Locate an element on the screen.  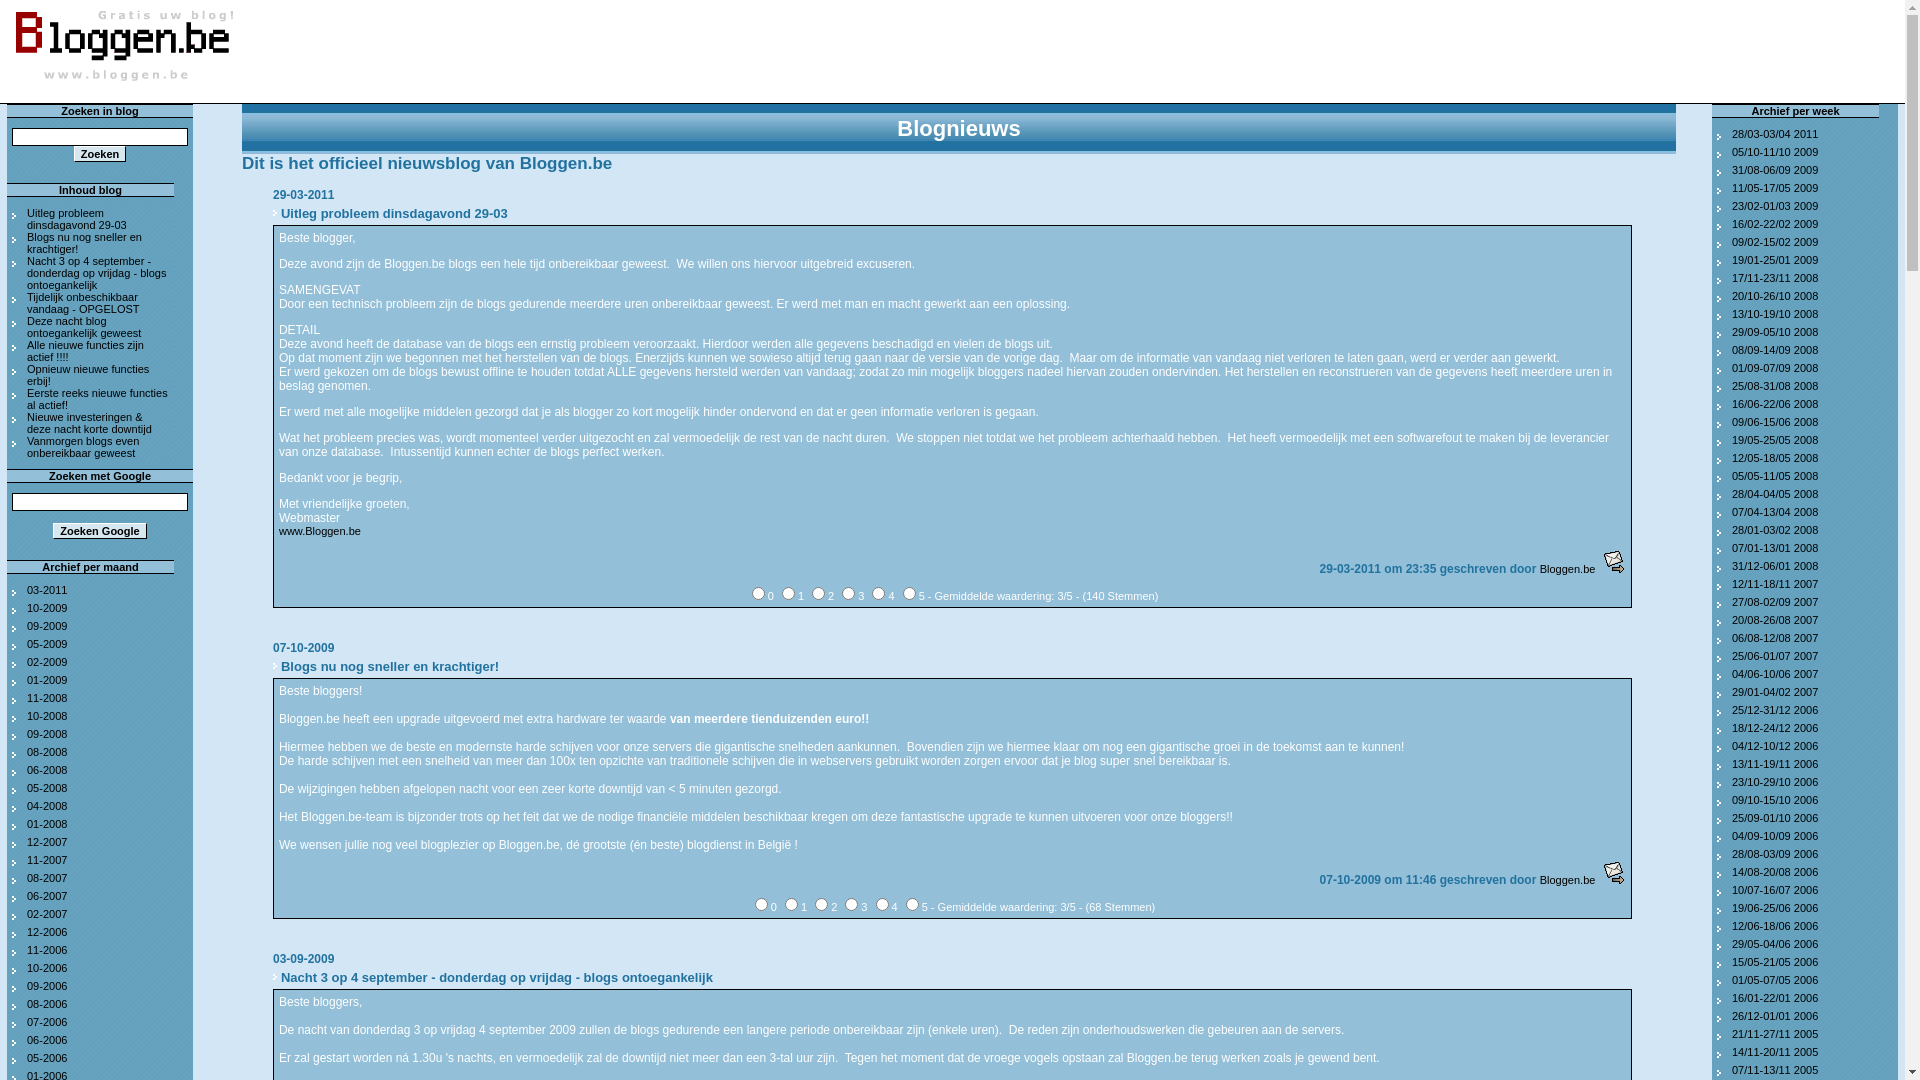
12/11-18/11 2007 is located at coordinates (1775, 584).